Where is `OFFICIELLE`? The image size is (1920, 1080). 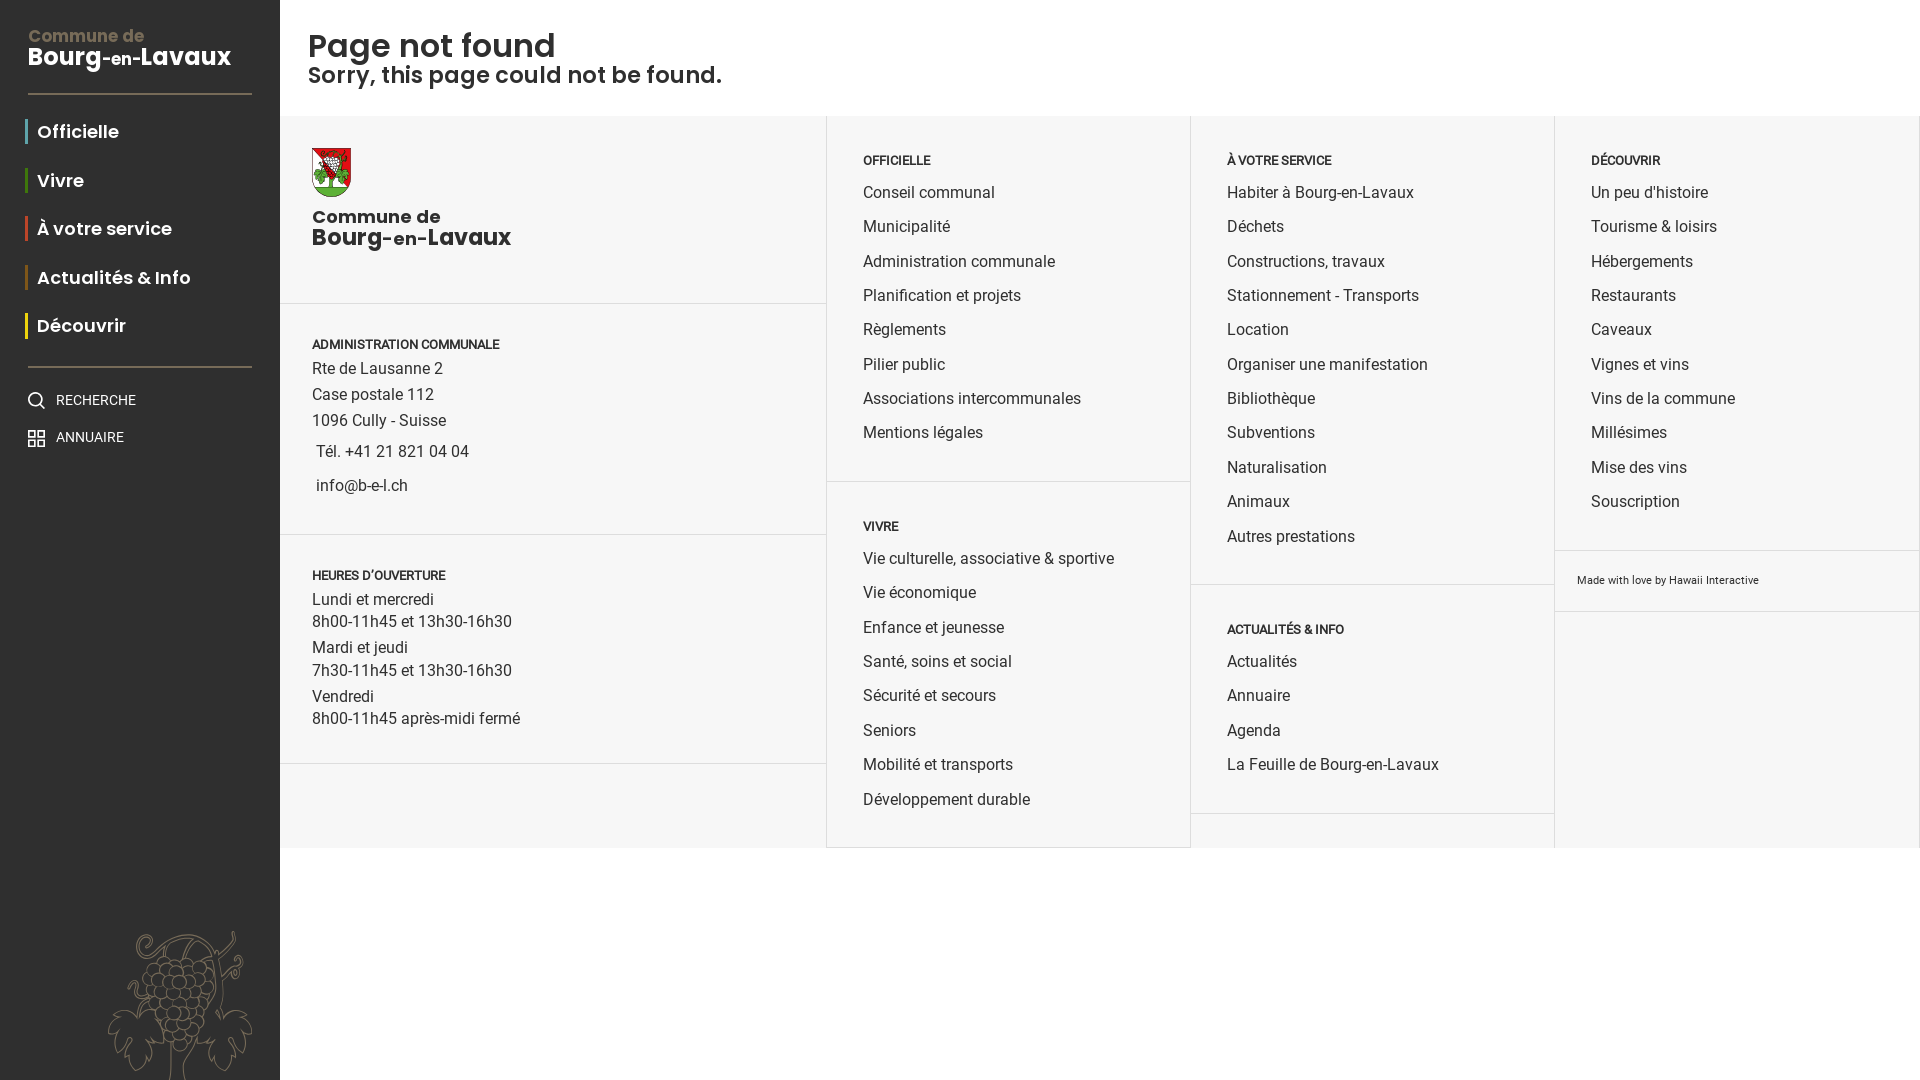 OFFICIELLE is located at coordinates (896, 161).